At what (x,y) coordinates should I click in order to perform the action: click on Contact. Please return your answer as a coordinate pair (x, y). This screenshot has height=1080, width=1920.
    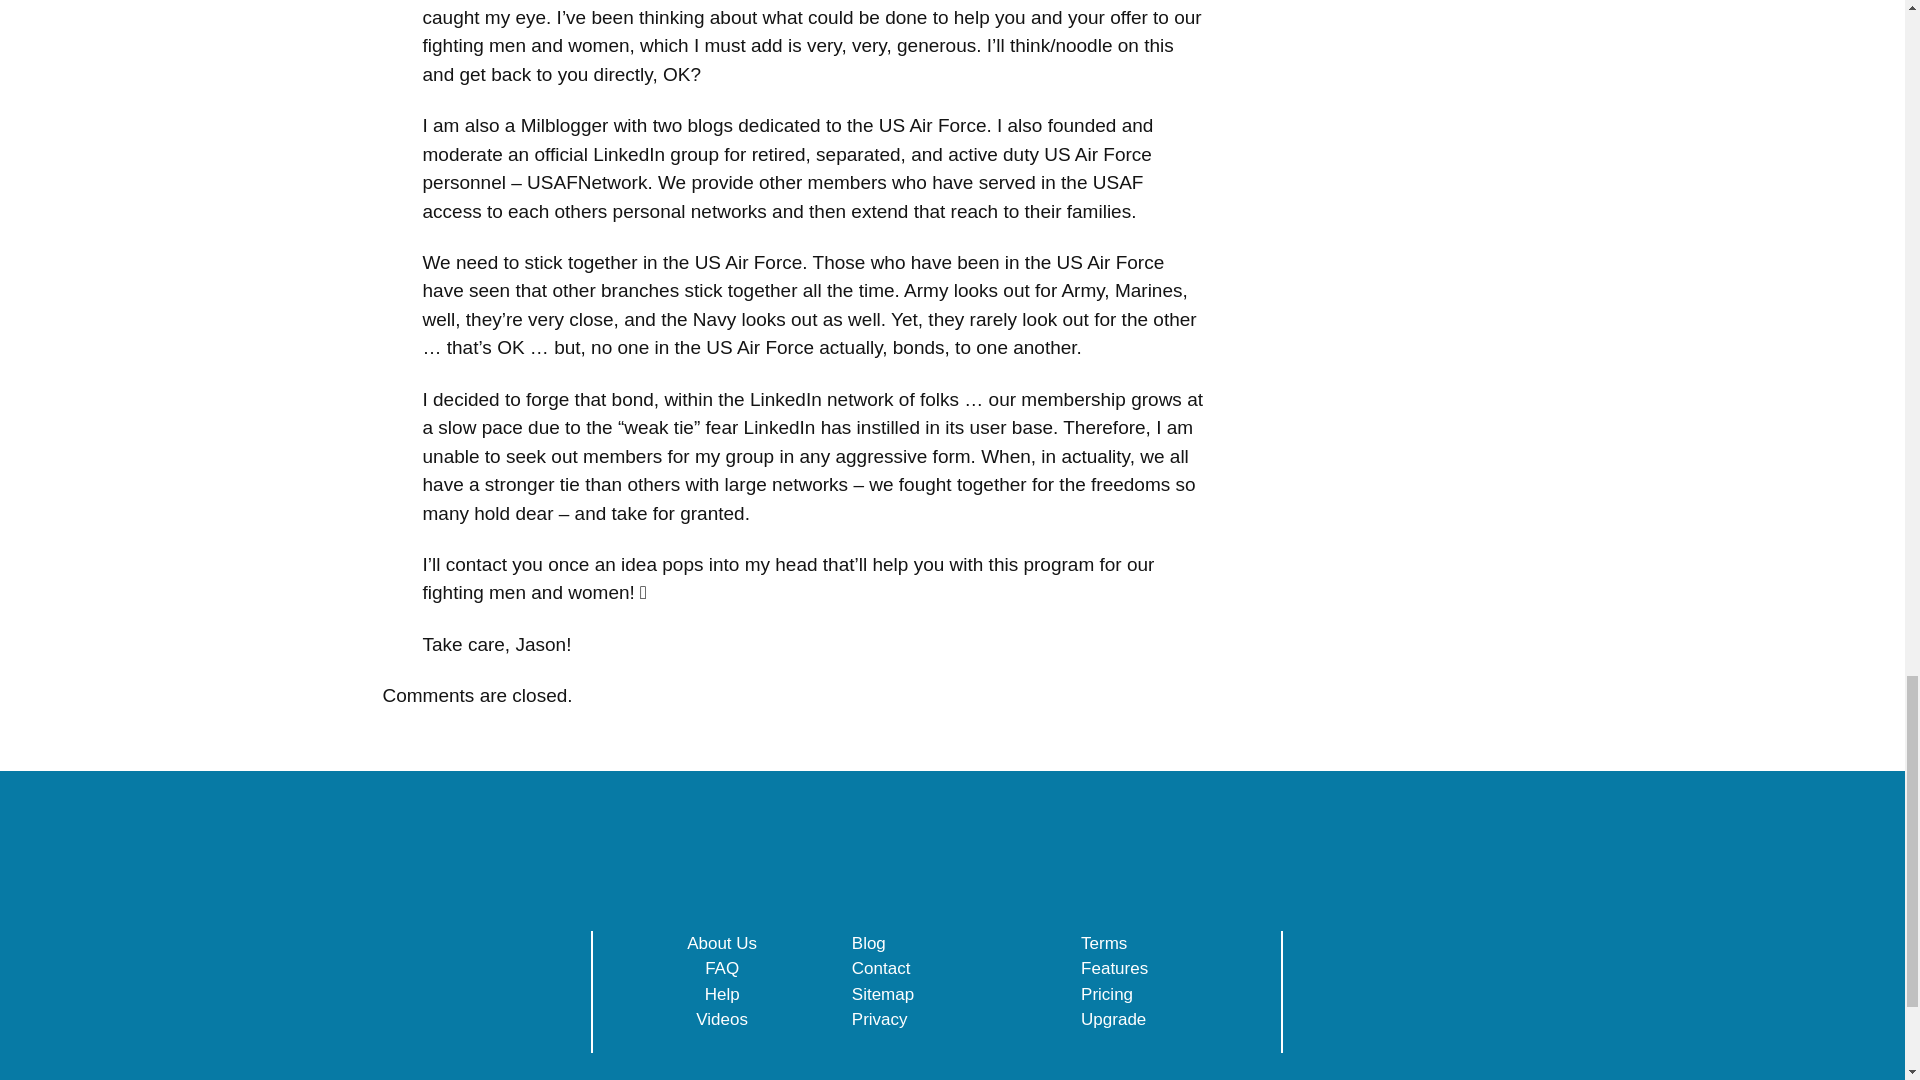
    Looking at the image, I should click on (881, 968).